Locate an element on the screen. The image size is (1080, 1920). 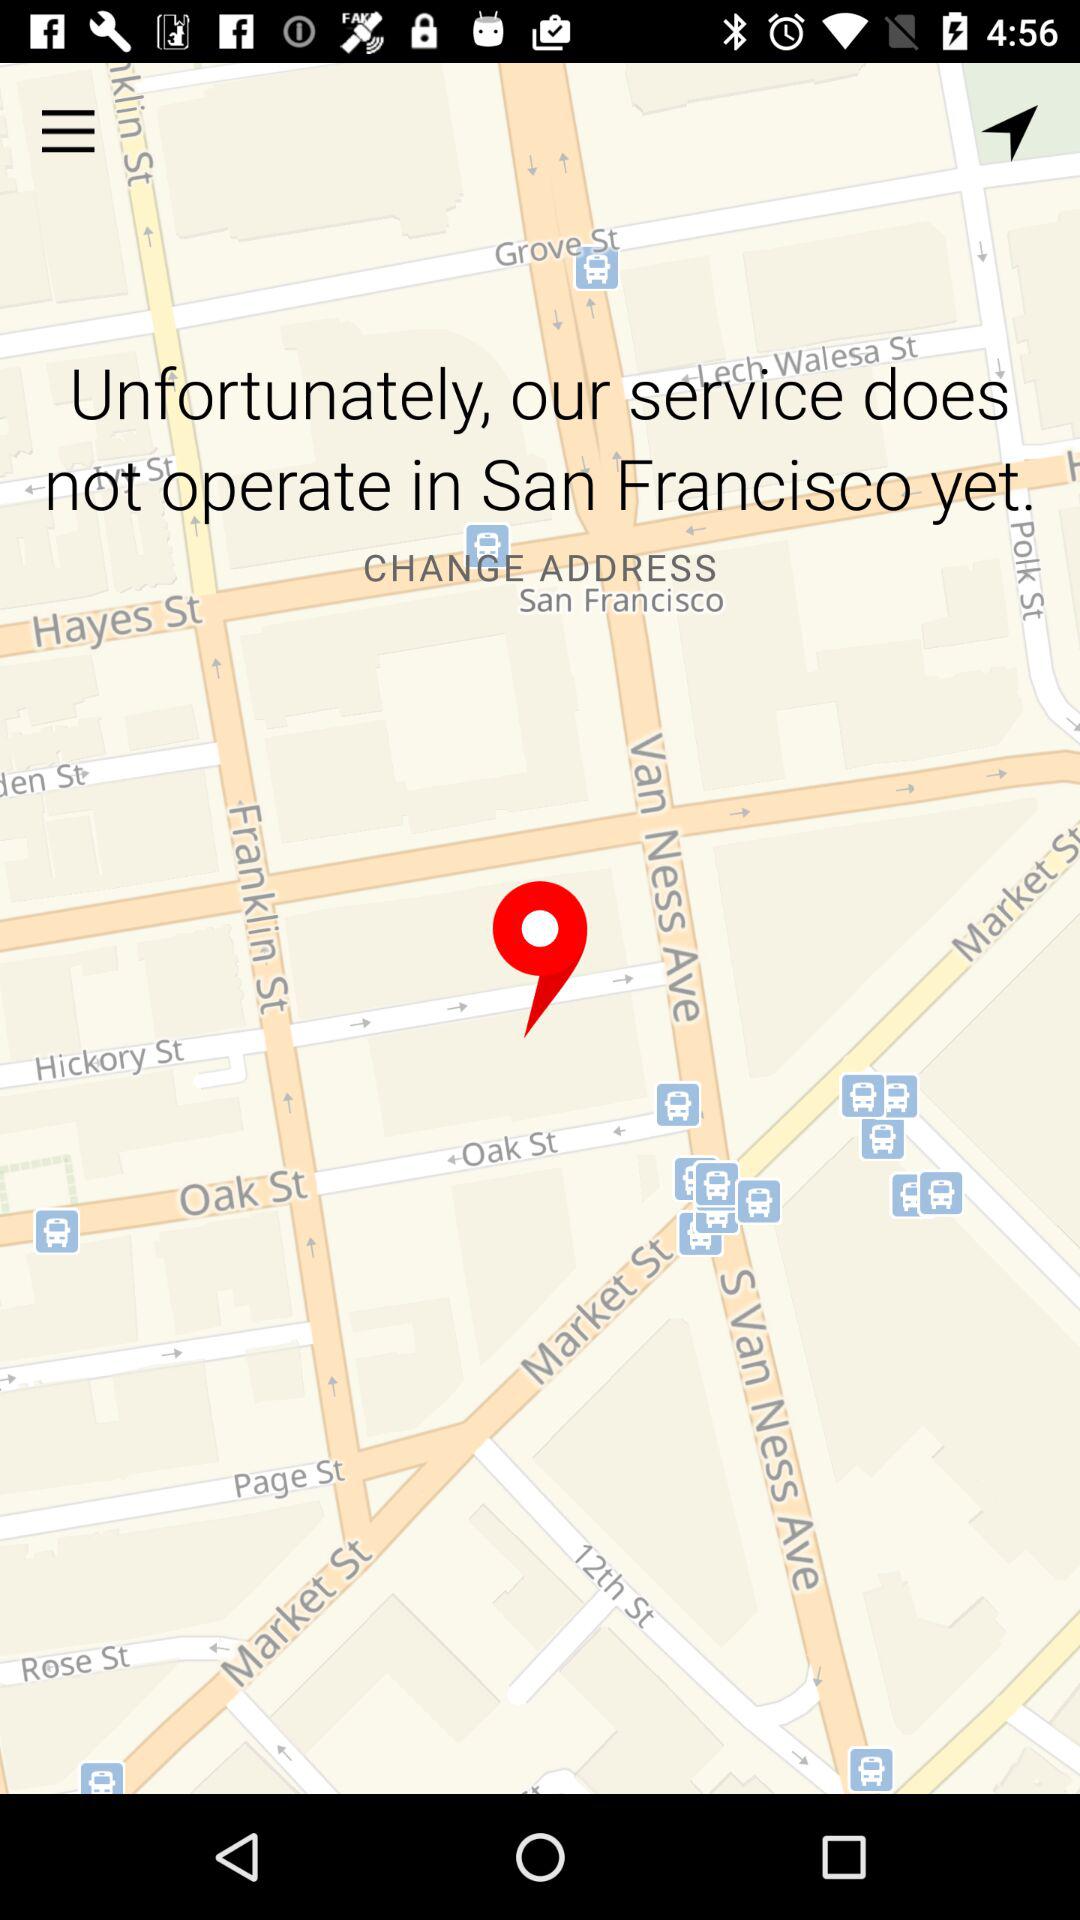
navigation is located at coordinates (1010, 134).